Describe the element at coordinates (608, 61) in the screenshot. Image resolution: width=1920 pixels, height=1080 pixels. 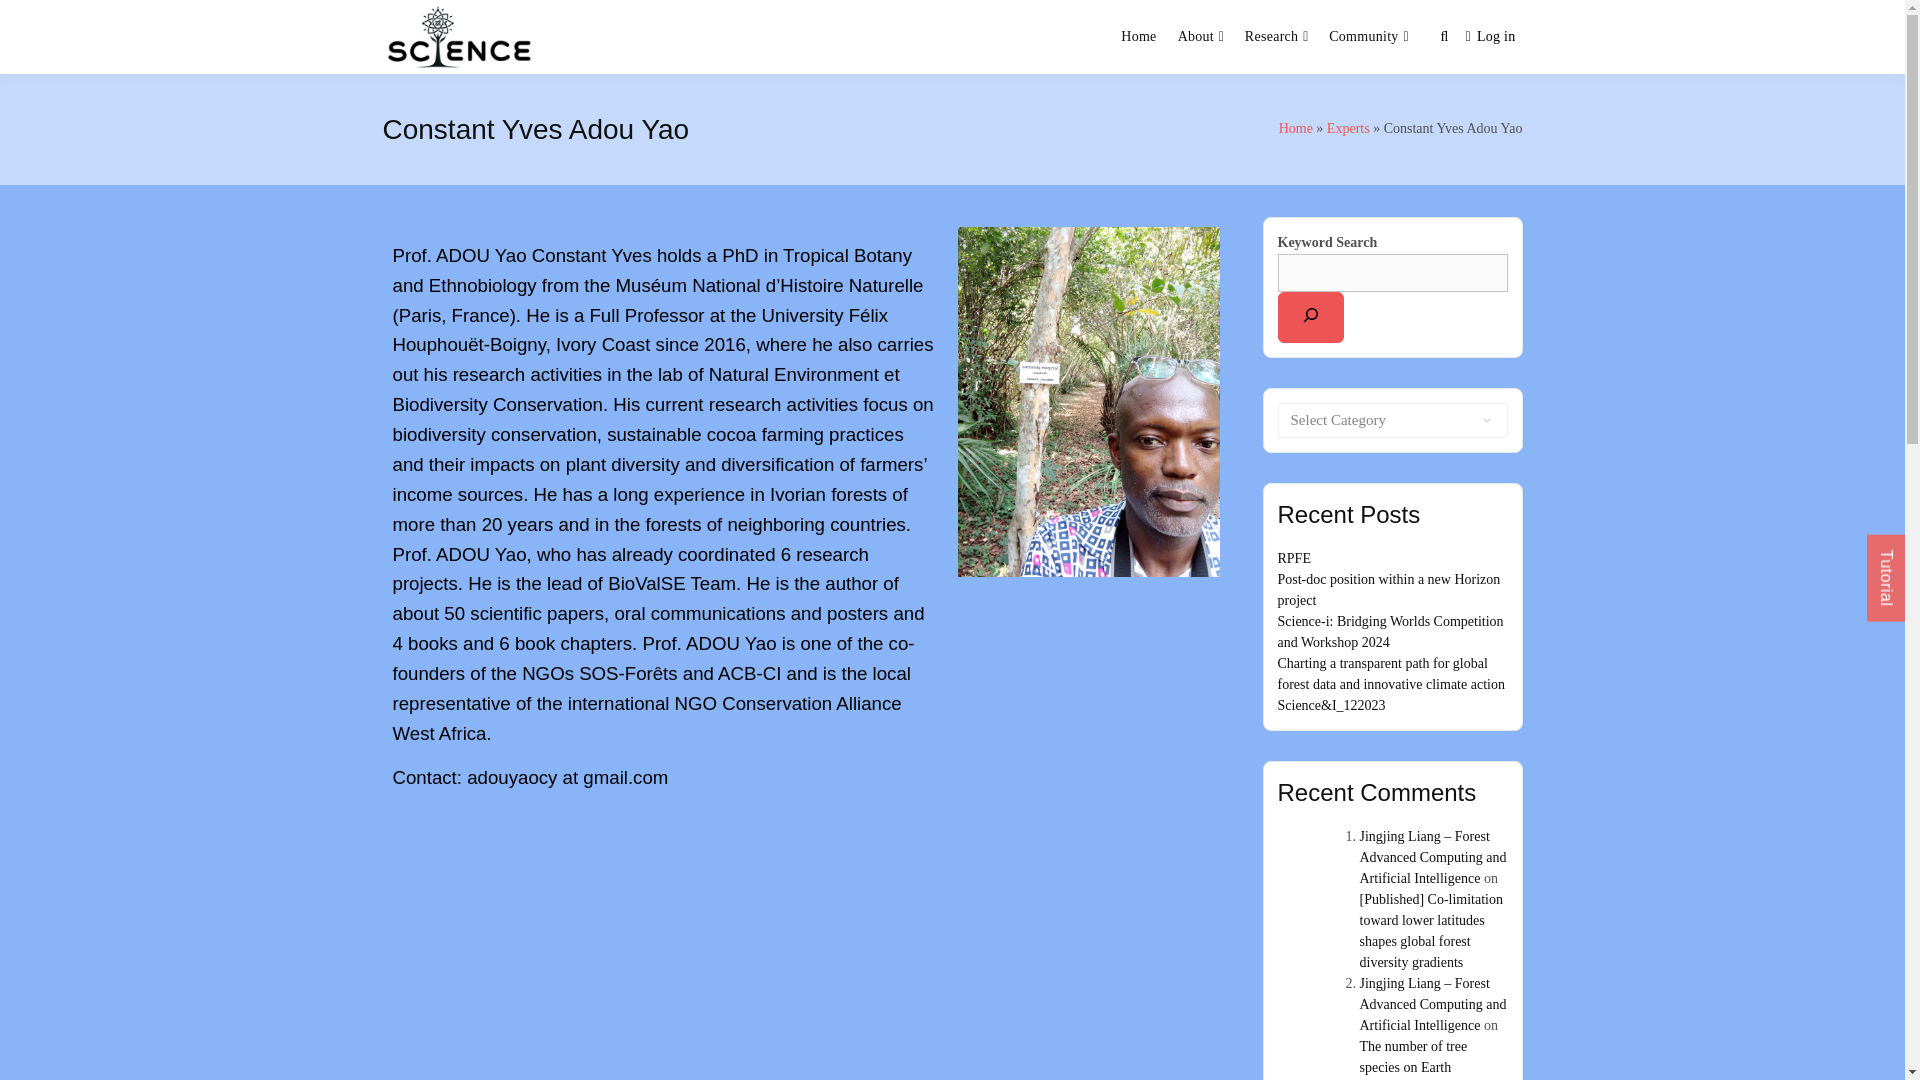
I see `Science-i` at that location.